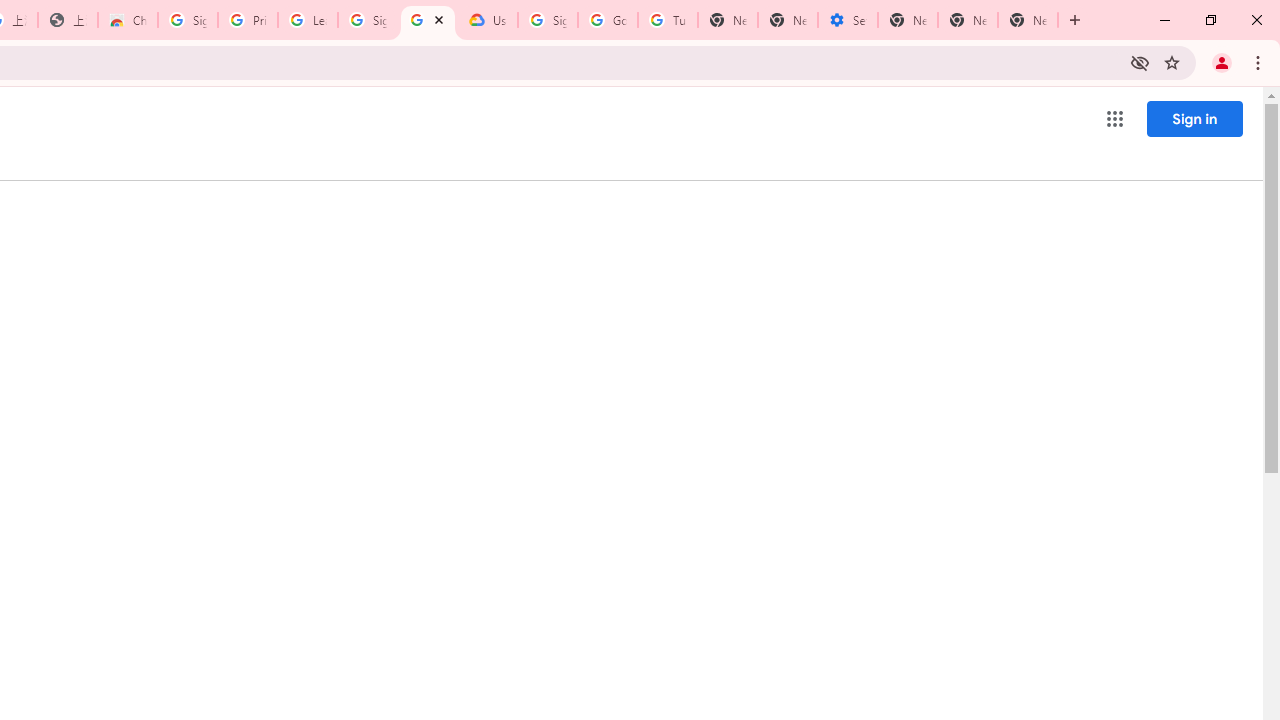 The height and width of the screenshot is (720, 1280). I want to click on Settings - Addresses and more, so click(848, 20).